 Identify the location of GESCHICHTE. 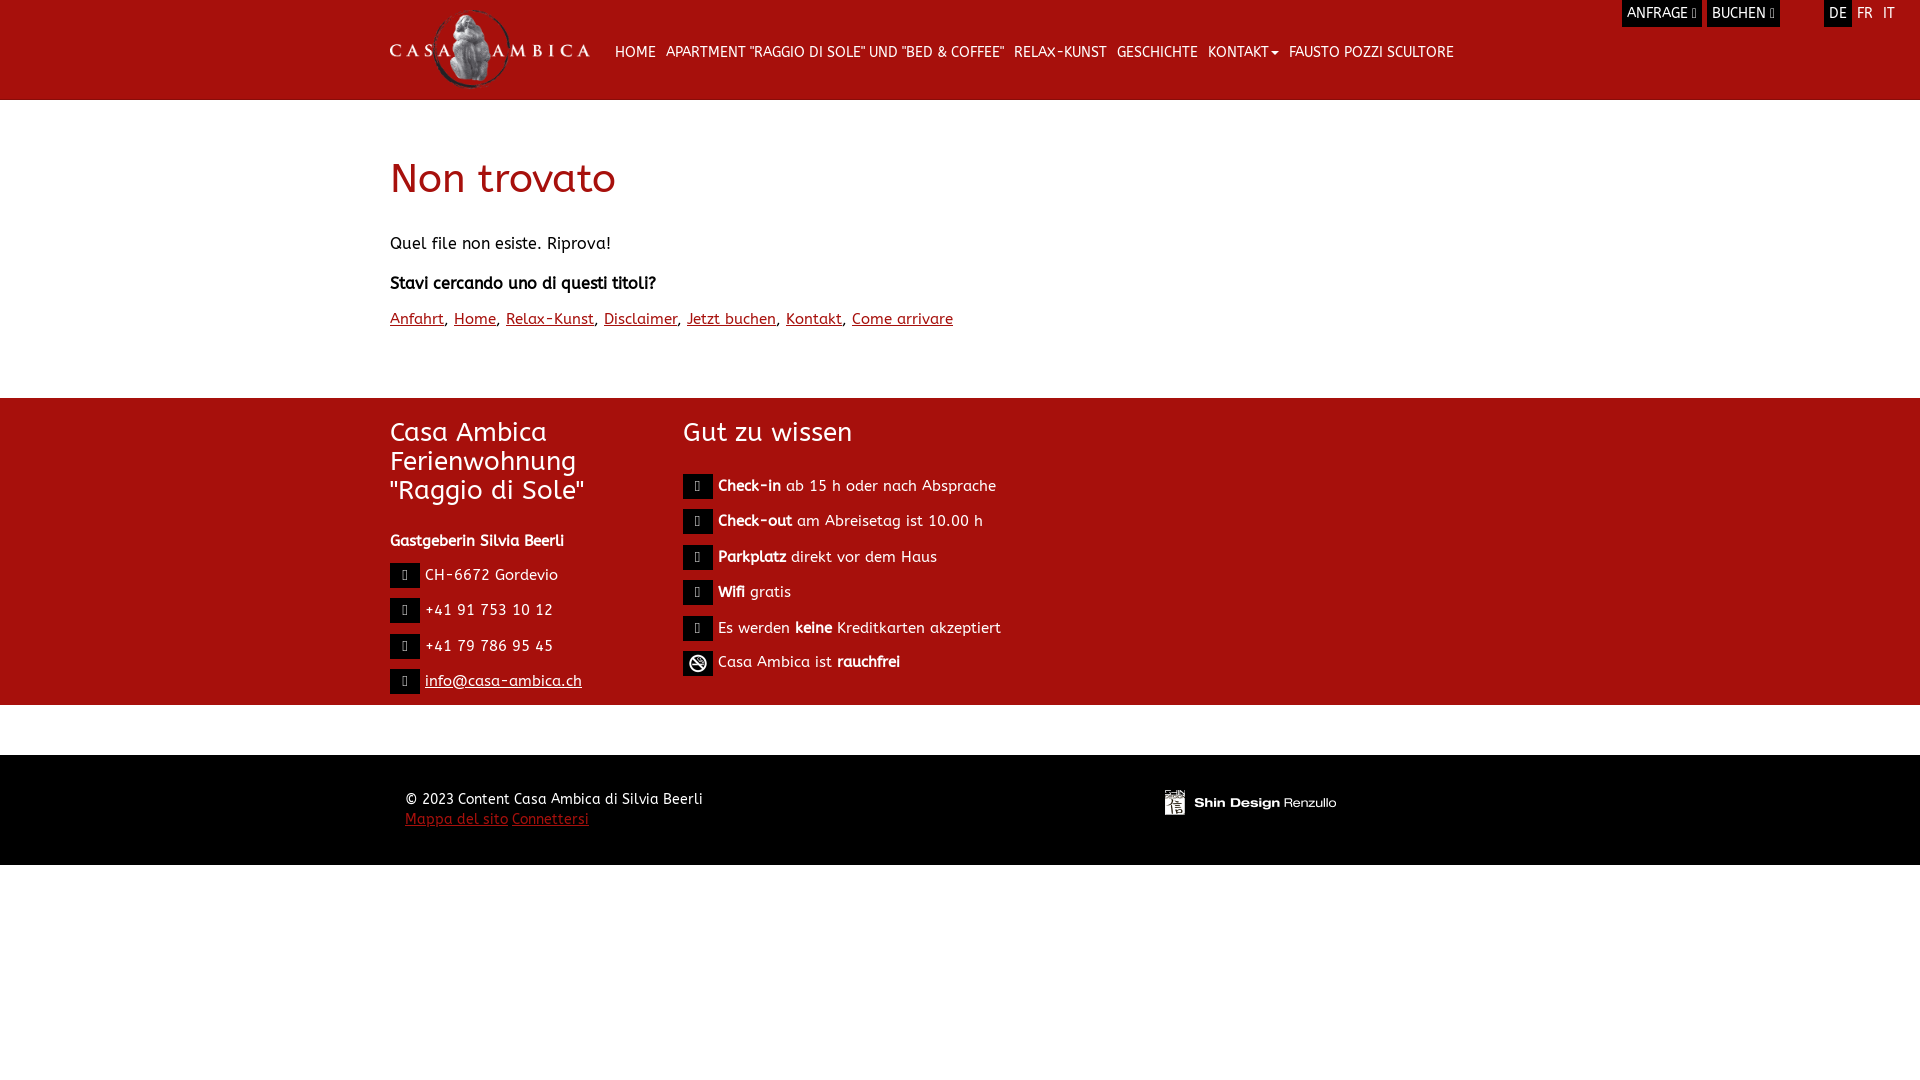
(1158, 52).